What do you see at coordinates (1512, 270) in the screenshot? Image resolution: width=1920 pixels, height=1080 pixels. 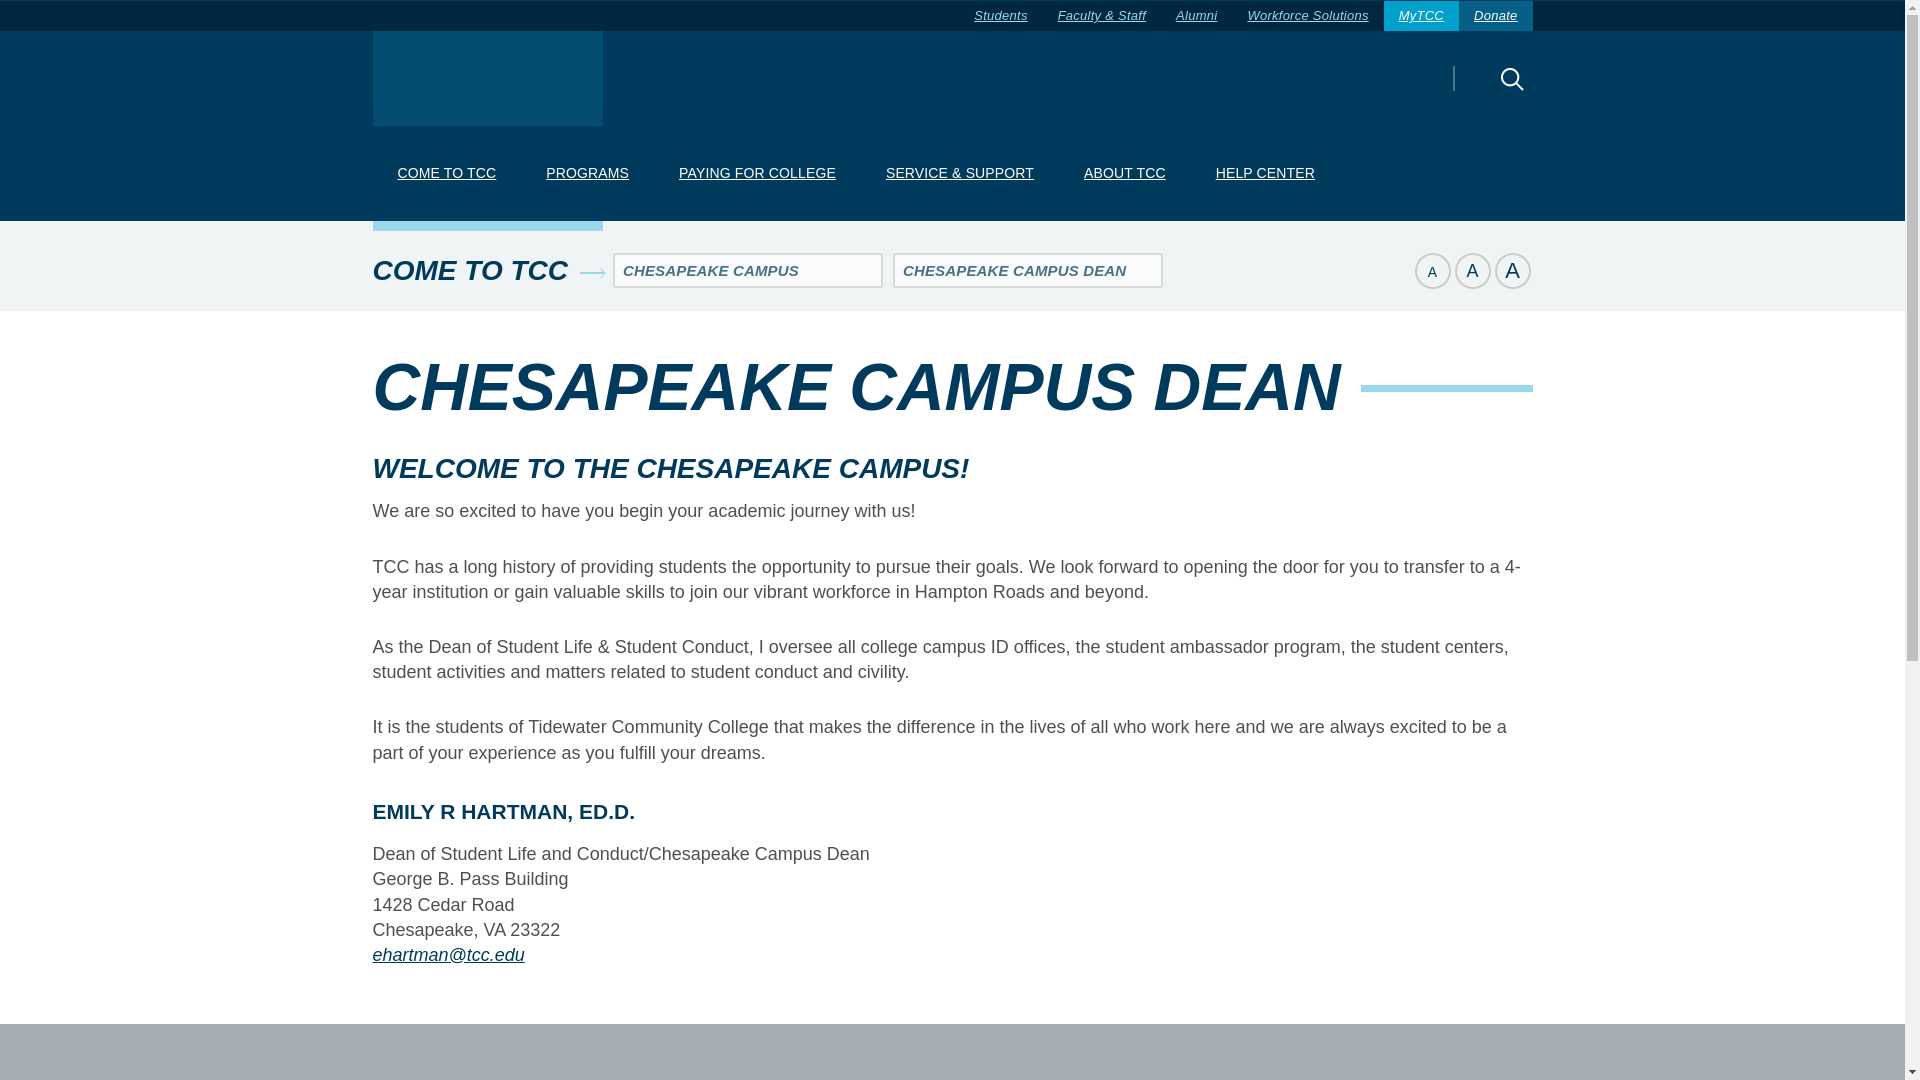 I see `Set page copy to large size` at bounding box center [1512, 270].